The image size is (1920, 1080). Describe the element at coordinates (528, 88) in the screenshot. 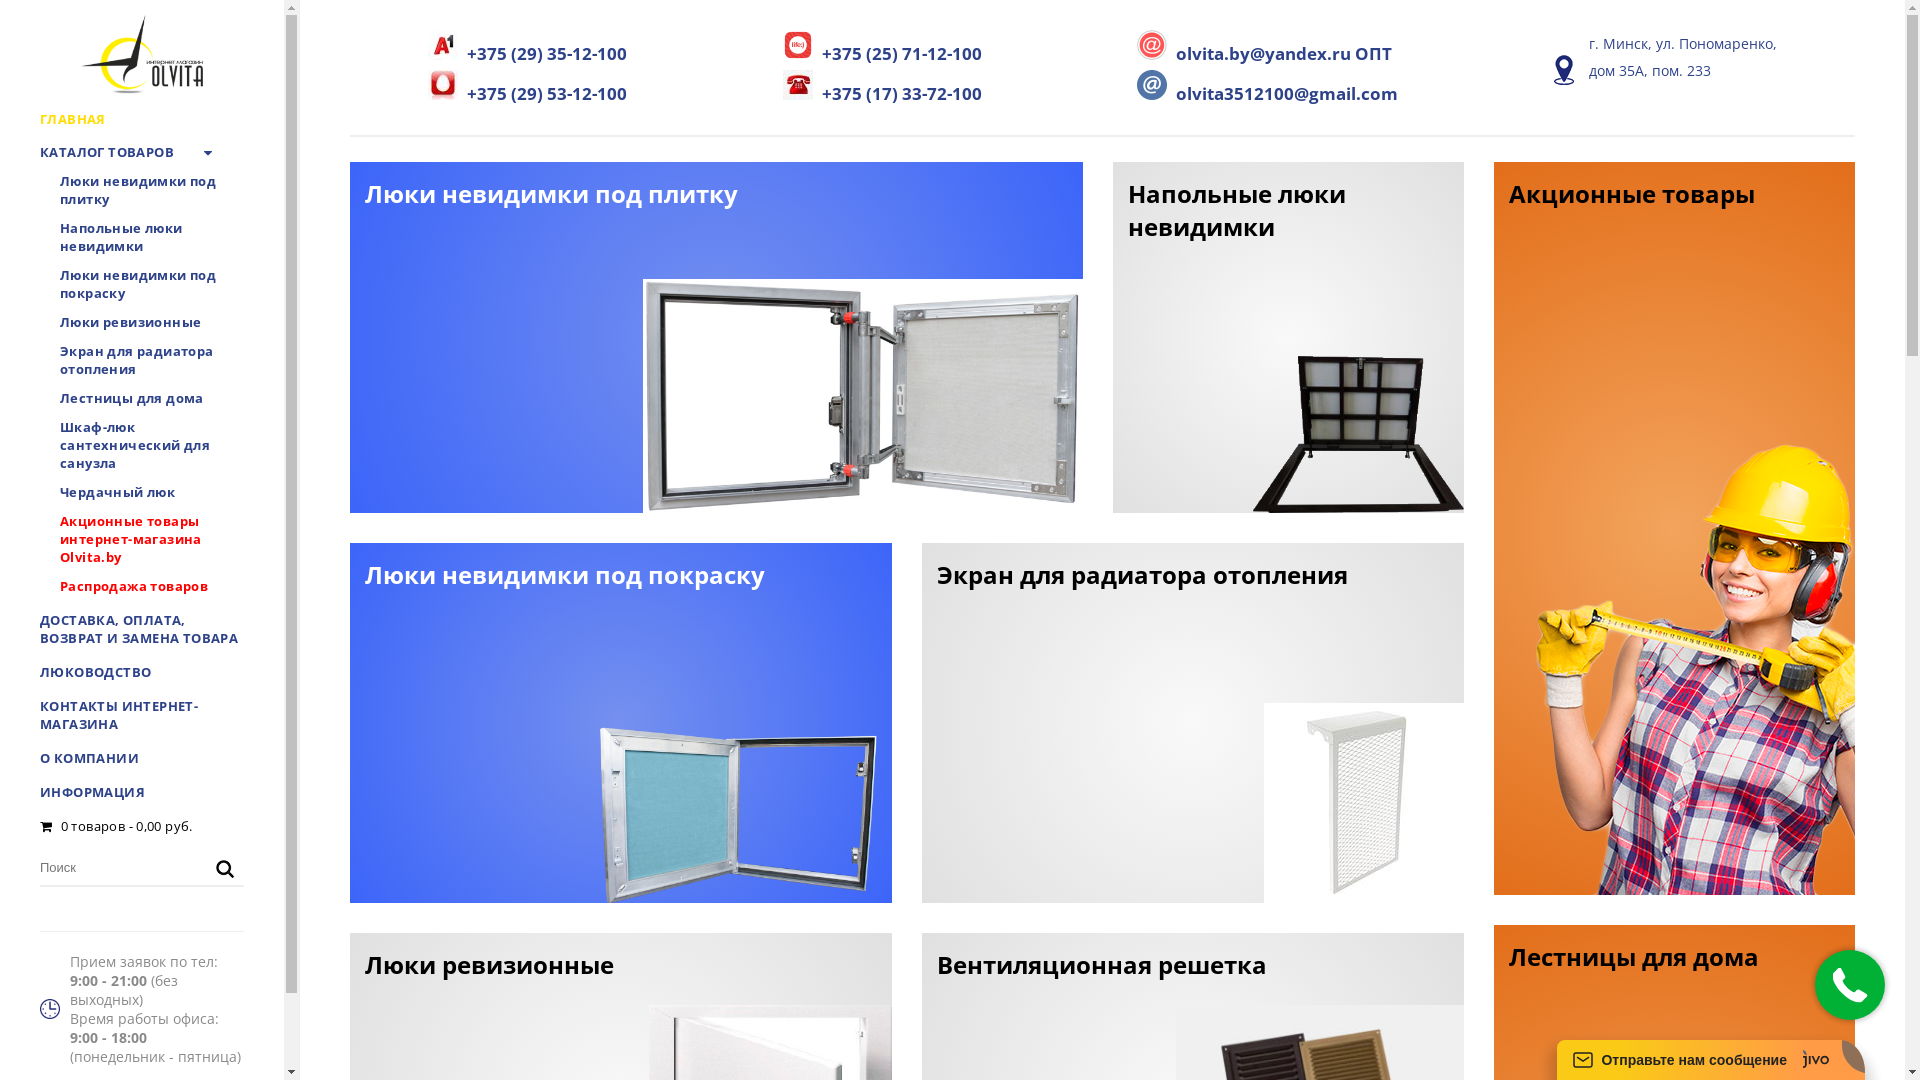

I see `+375 (29) 53-12-100` at that location.